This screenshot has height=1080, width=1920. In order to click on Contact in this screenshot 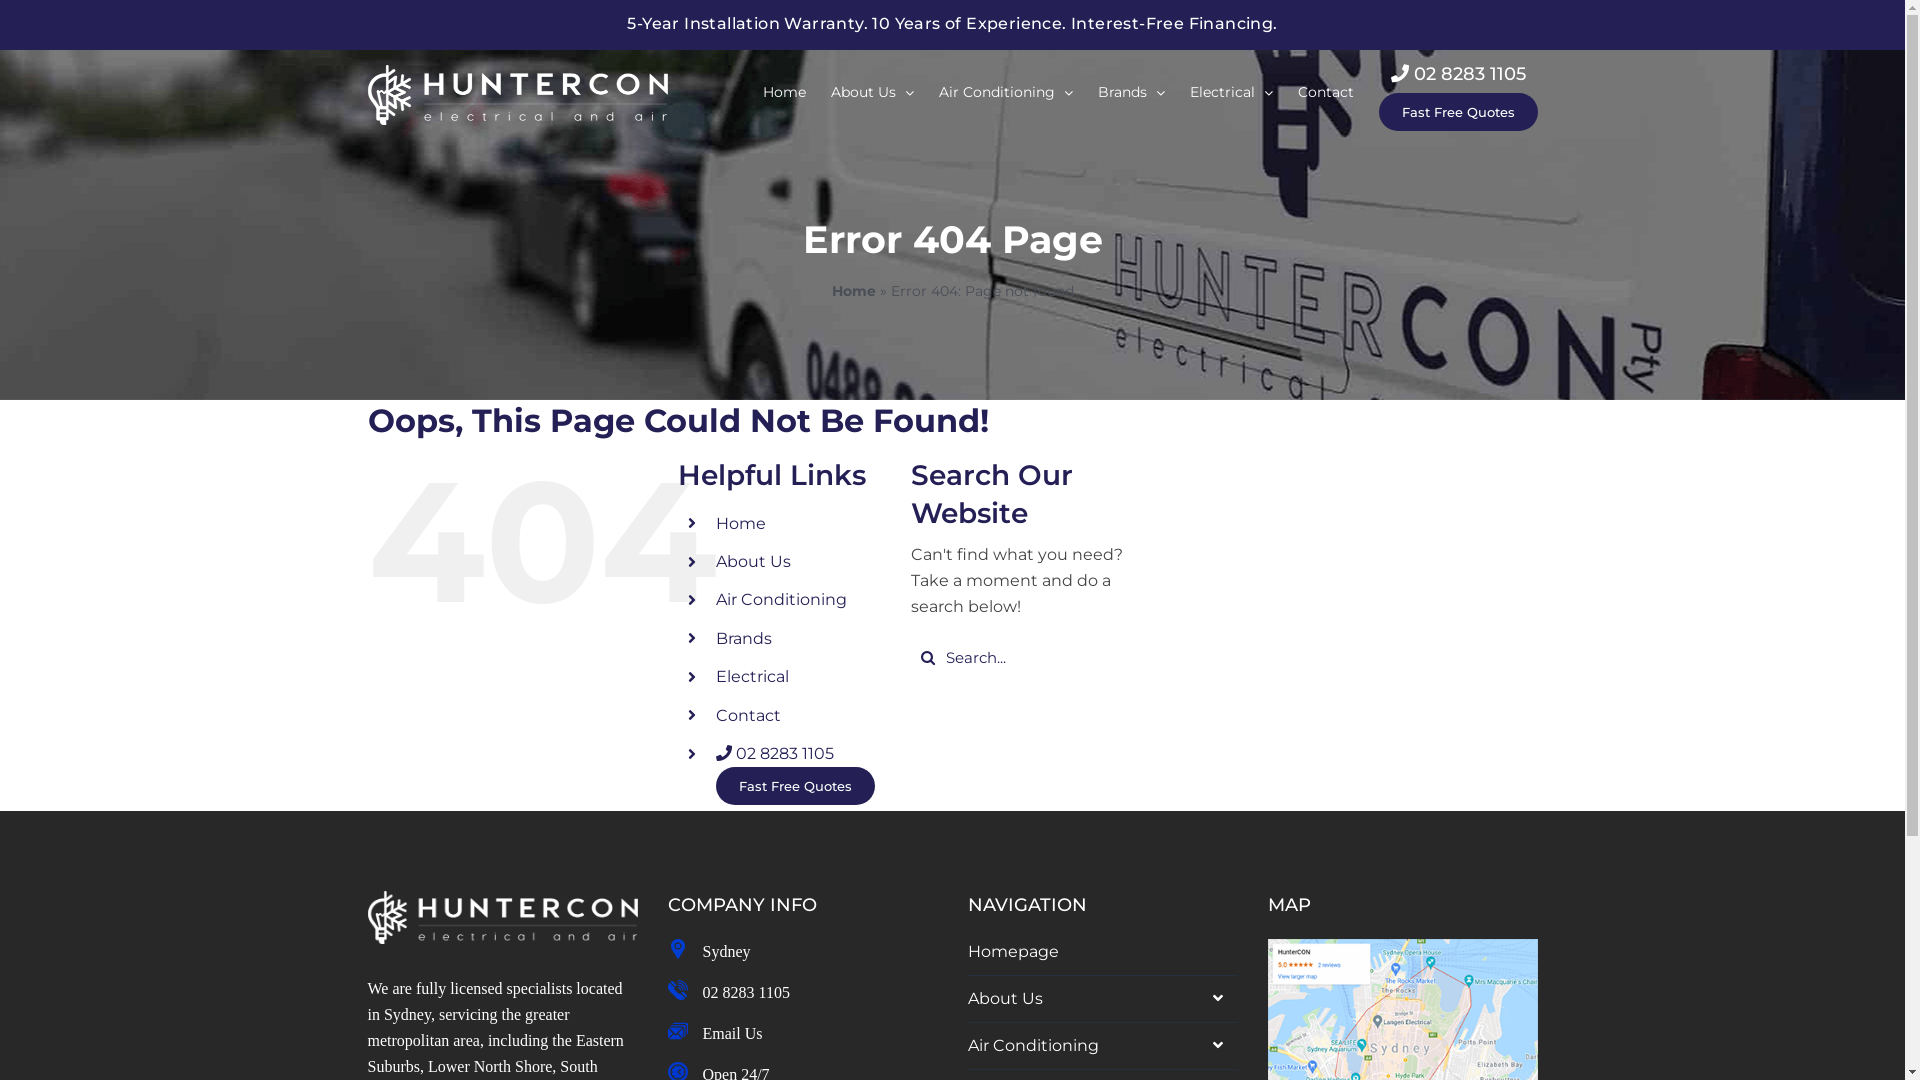, I will do `click(748, 716)`.